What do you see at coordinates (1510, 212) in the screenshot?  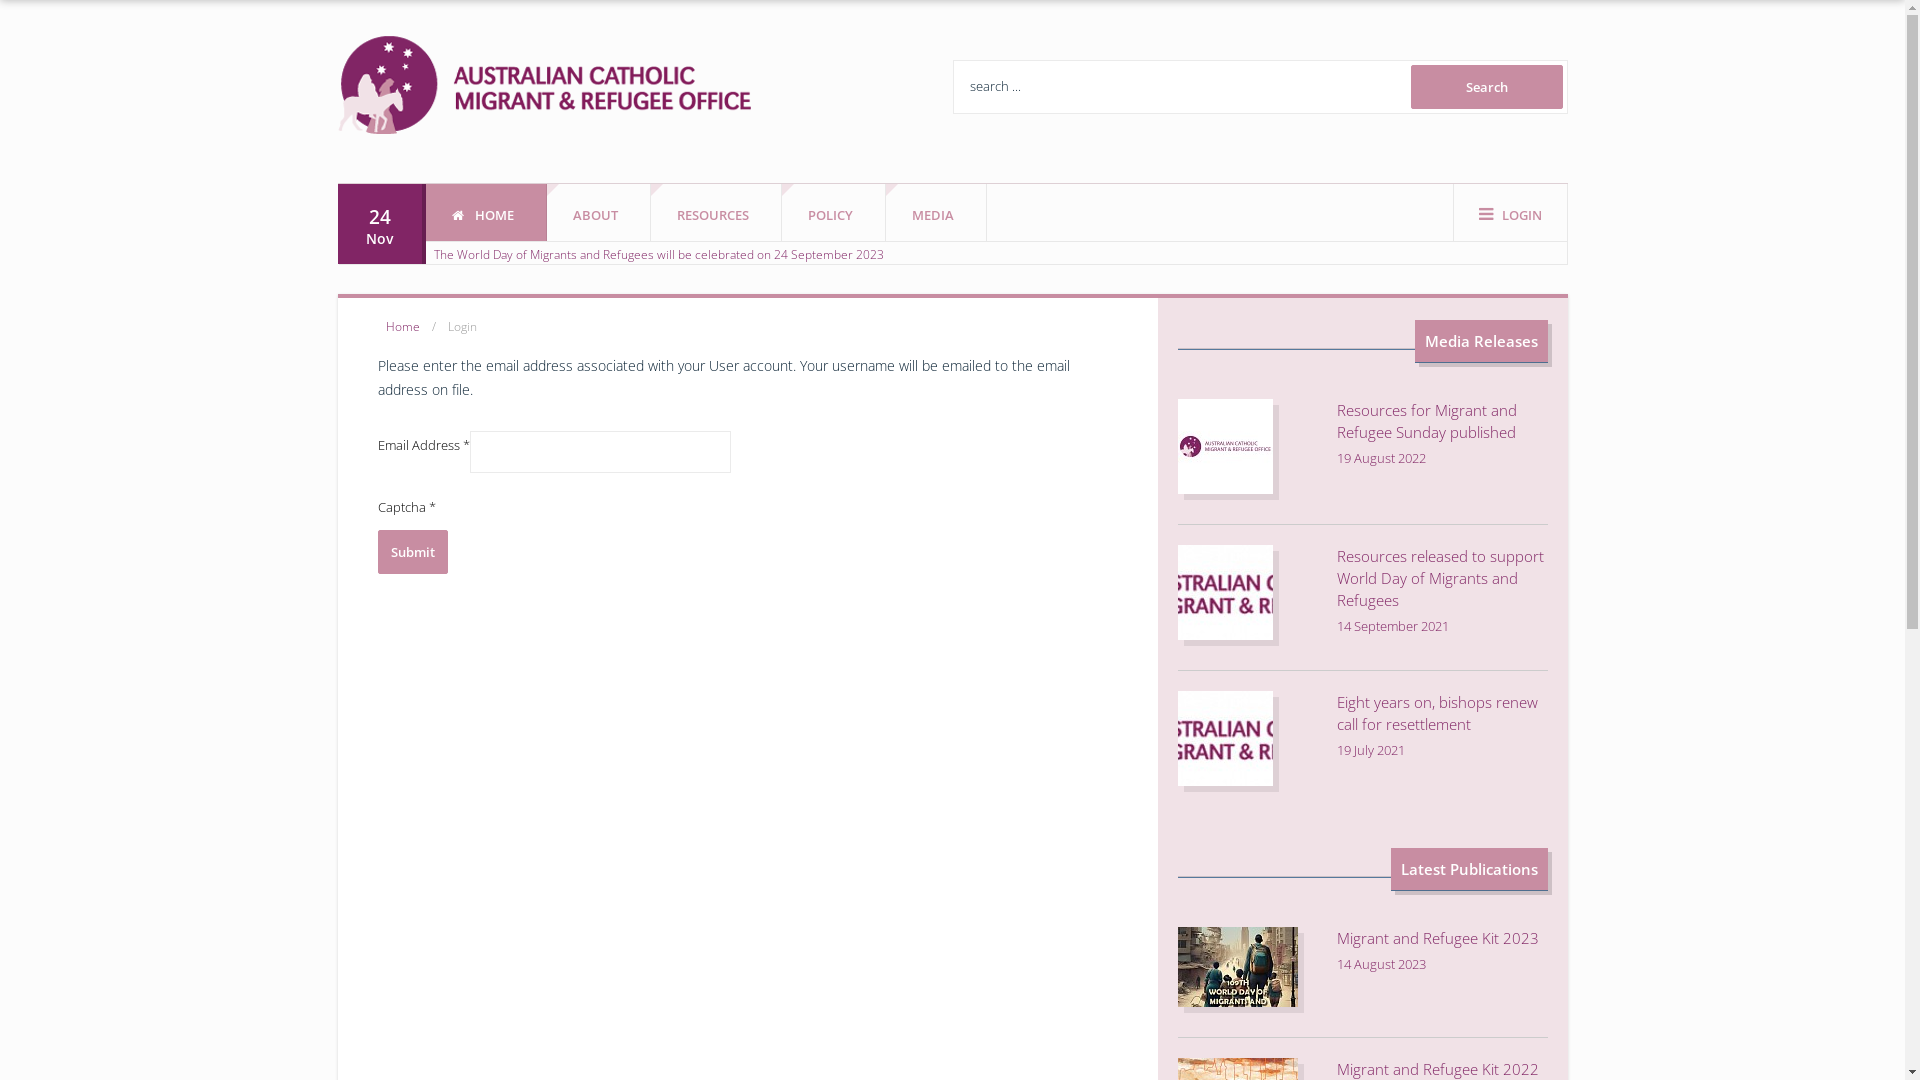 I see `  LOGIN` at bounding box center [1510, 212].